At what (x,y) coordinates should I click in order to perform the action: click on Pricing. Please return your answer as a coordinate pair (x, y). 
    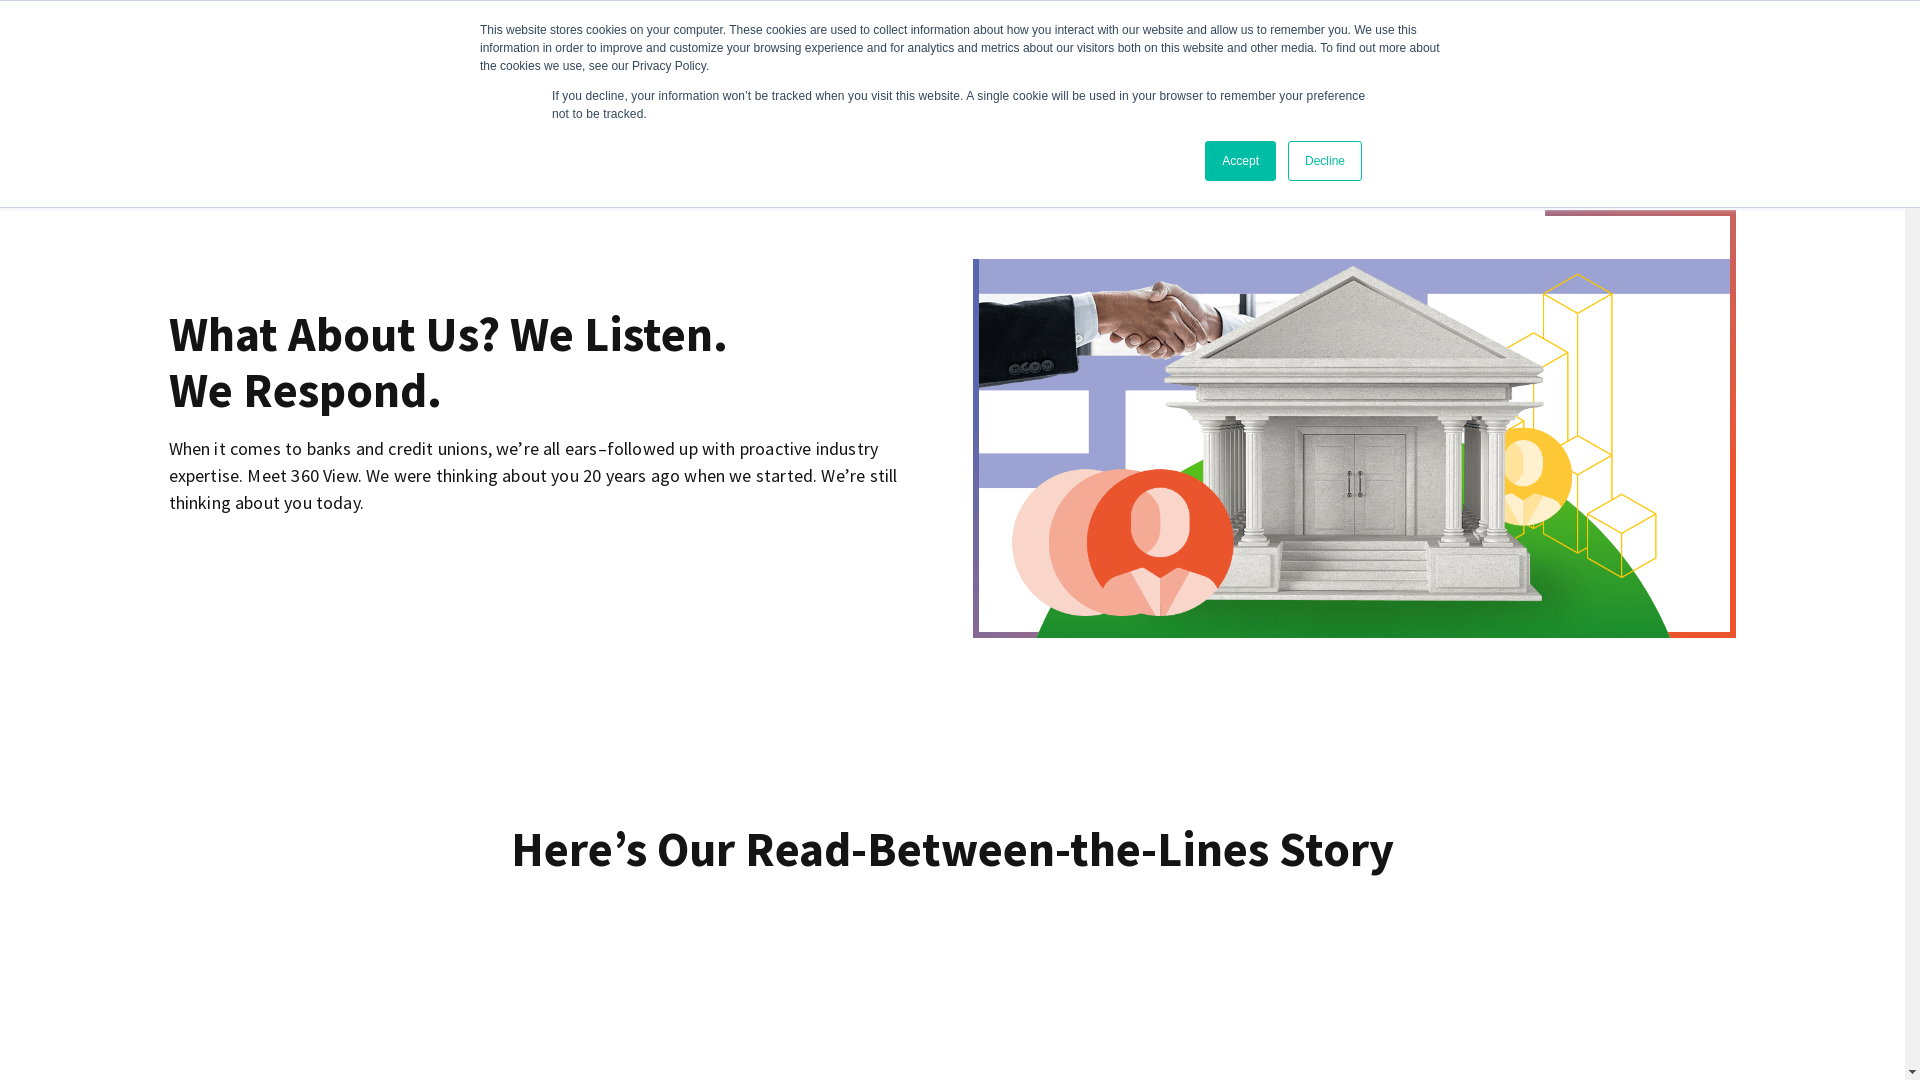
    Looking at the image, I should click on (1270, 45).